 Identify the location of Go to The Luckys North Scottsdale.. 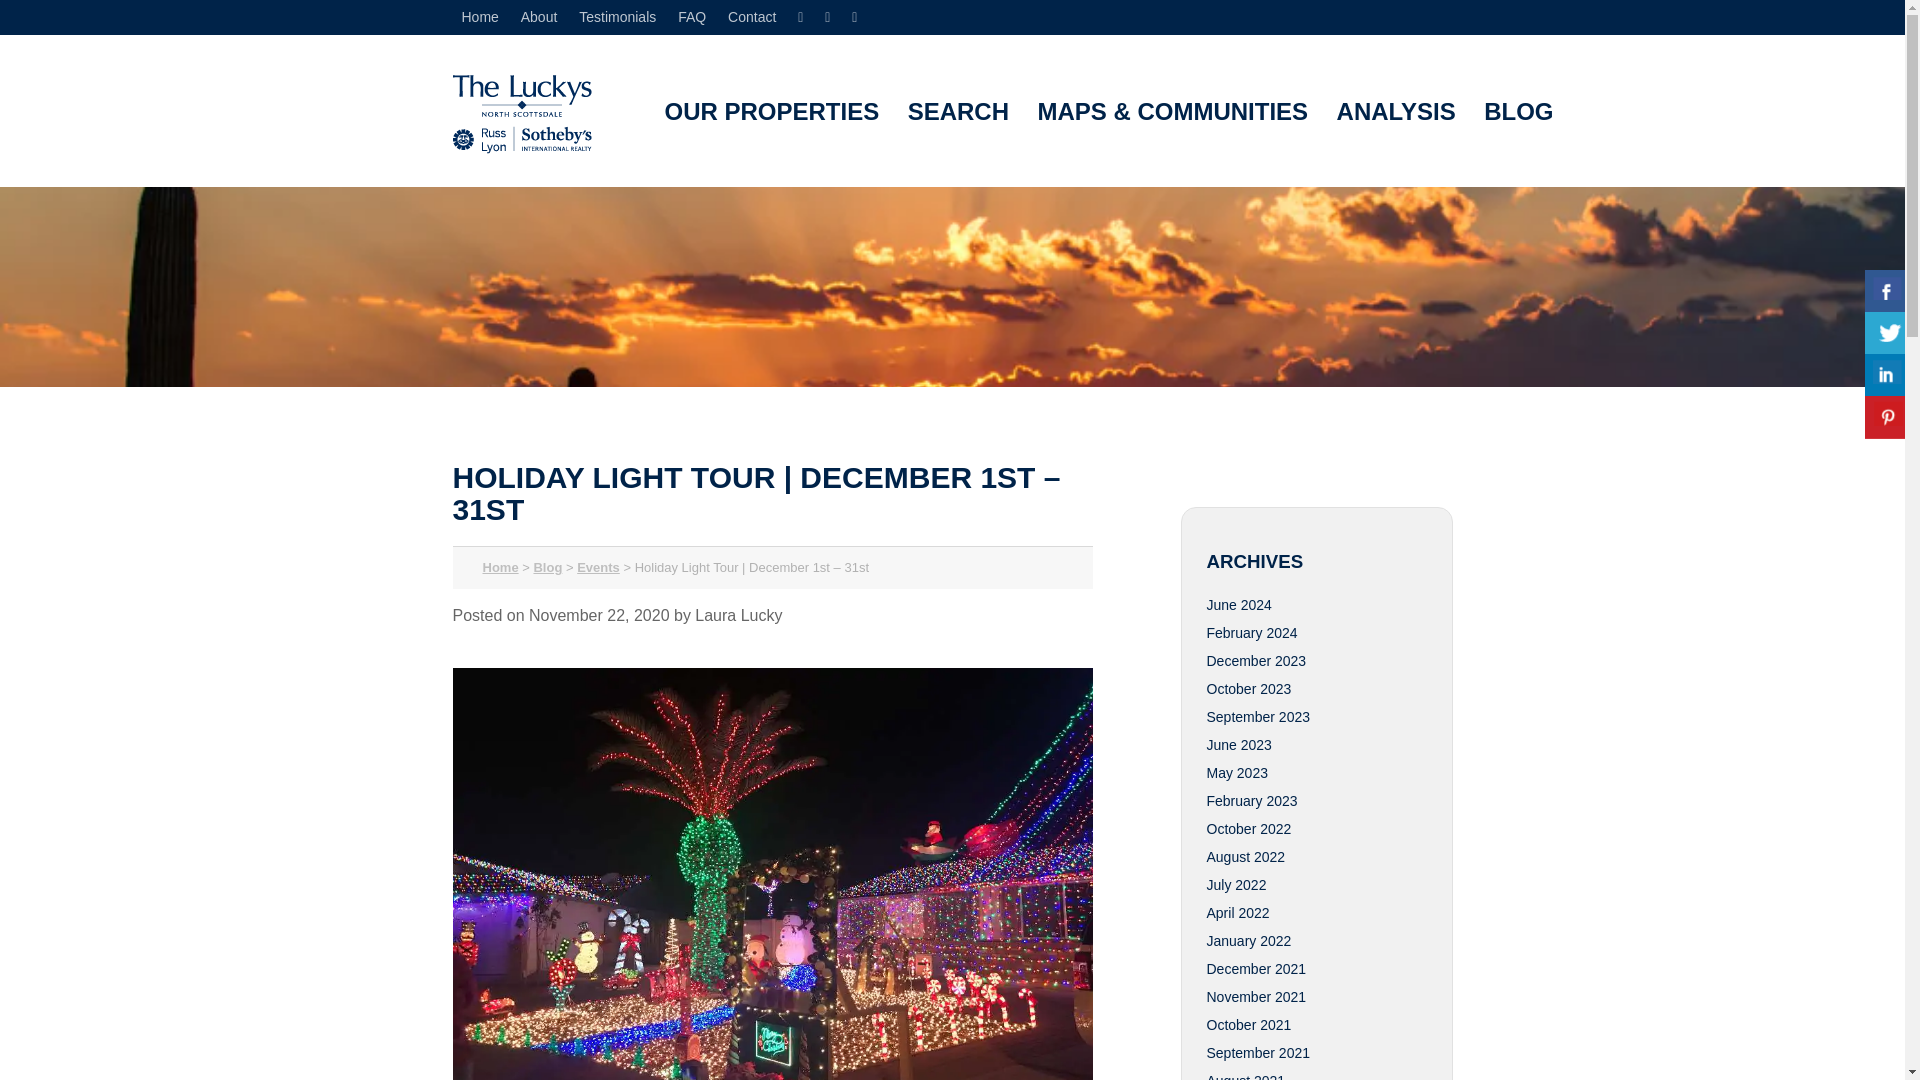
(500, 567).